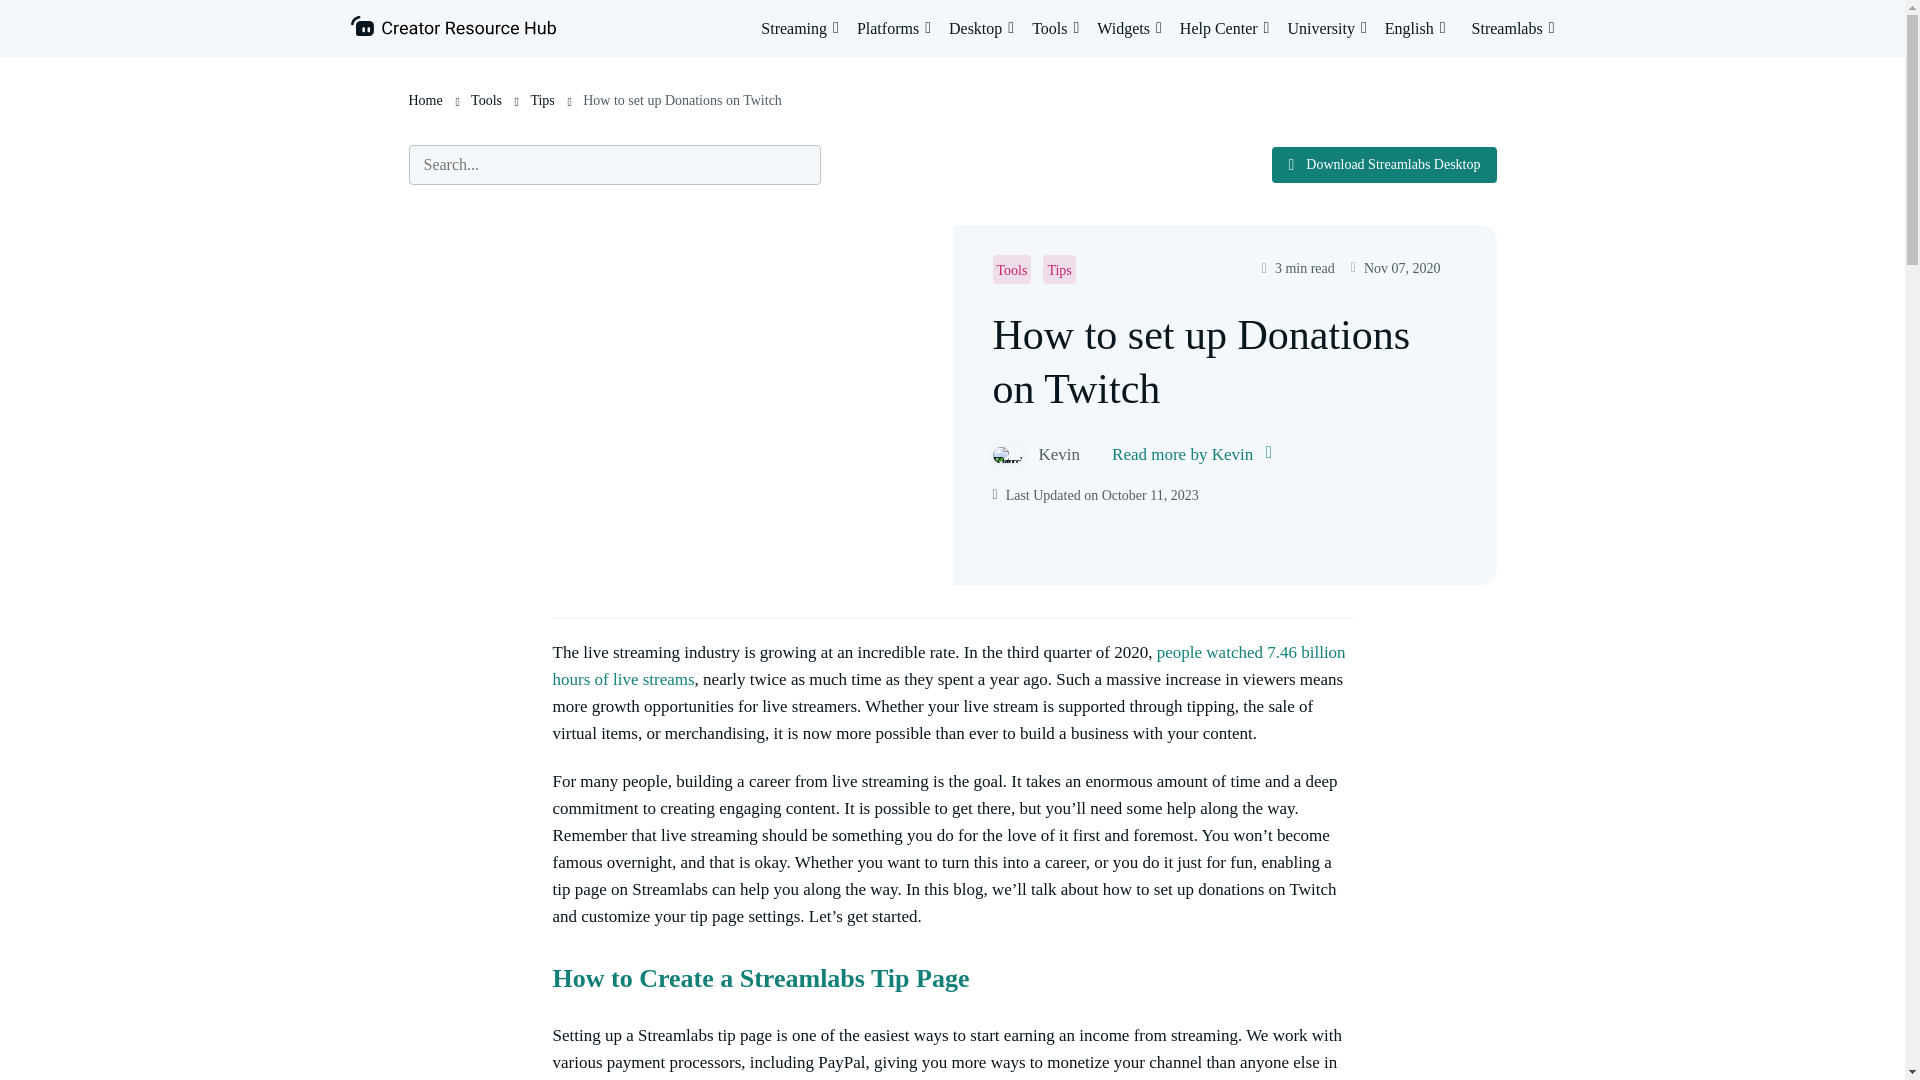 This screenshot has width=1920, height=1080. Describe the element at coordinates (894, 28) in the screenshot. I see `Platforms` at that location.